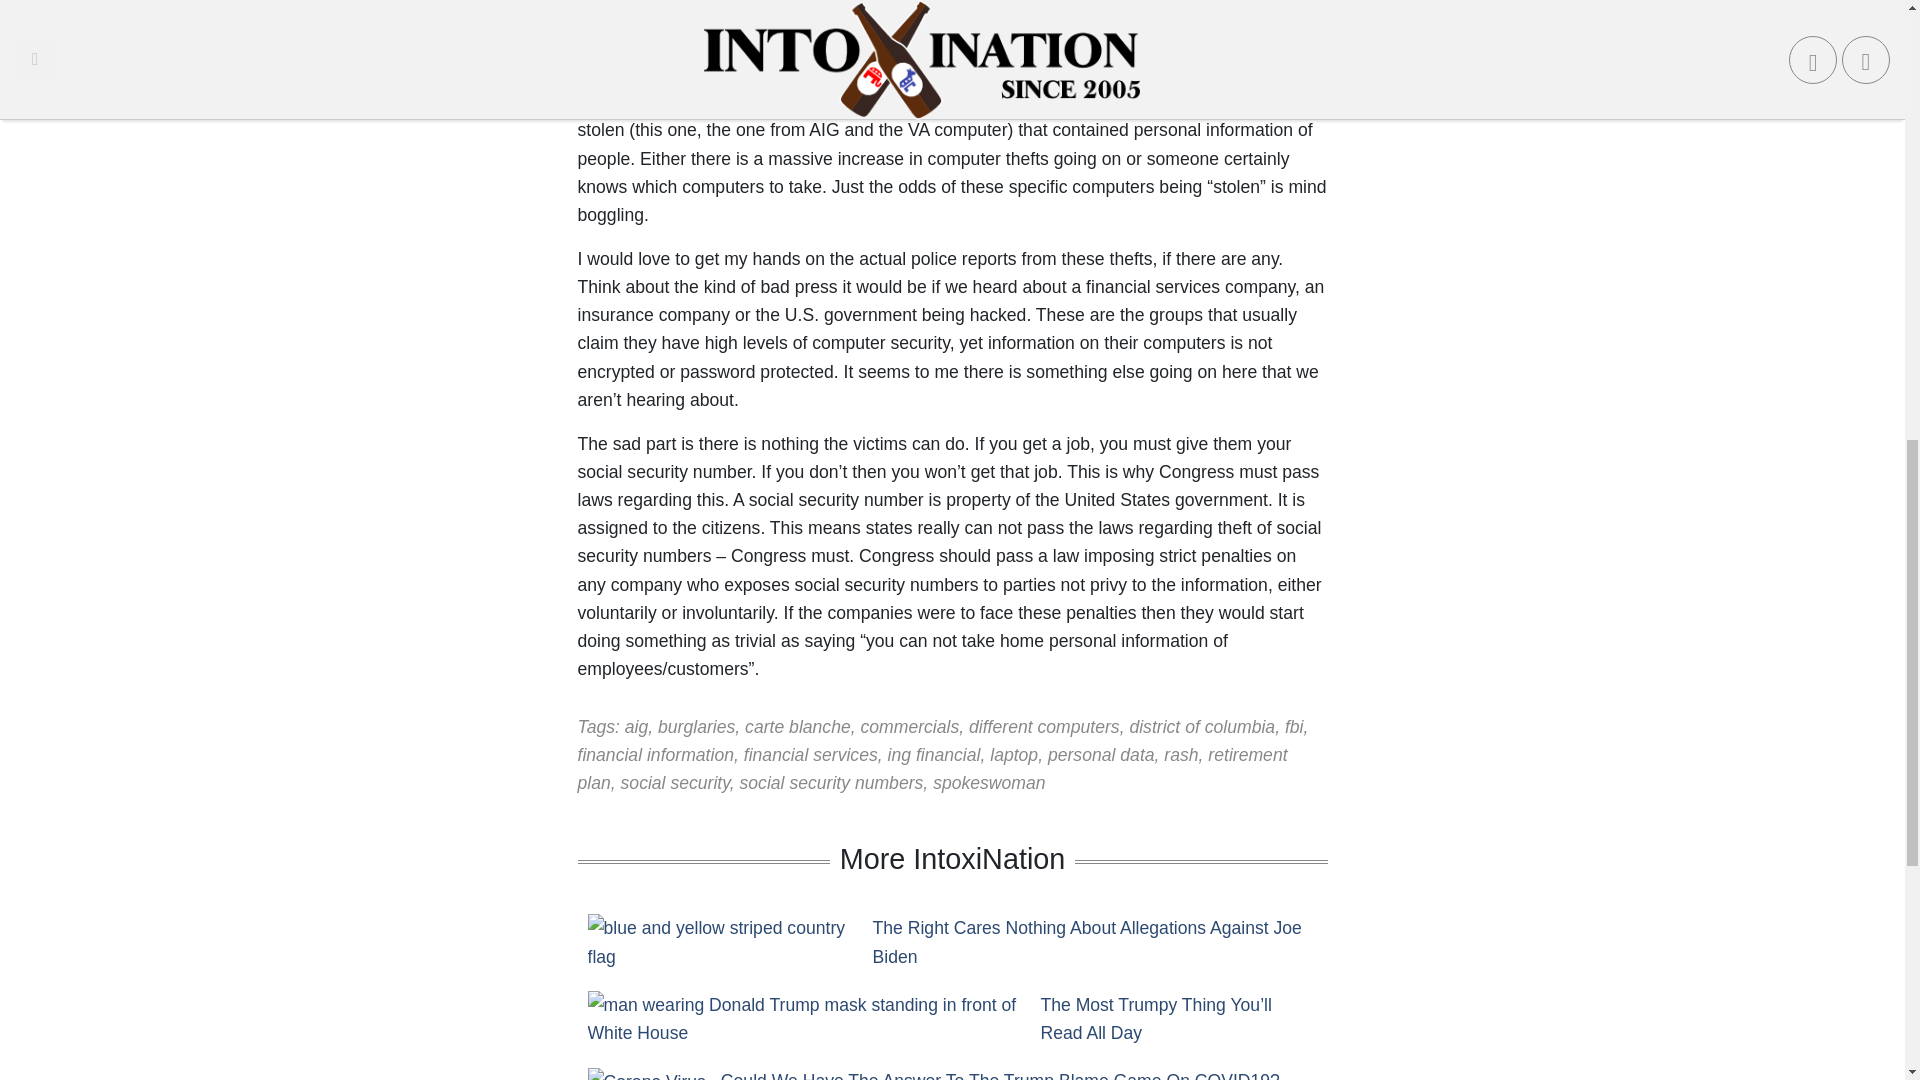  I want to click on financial services, so click(810, 754).